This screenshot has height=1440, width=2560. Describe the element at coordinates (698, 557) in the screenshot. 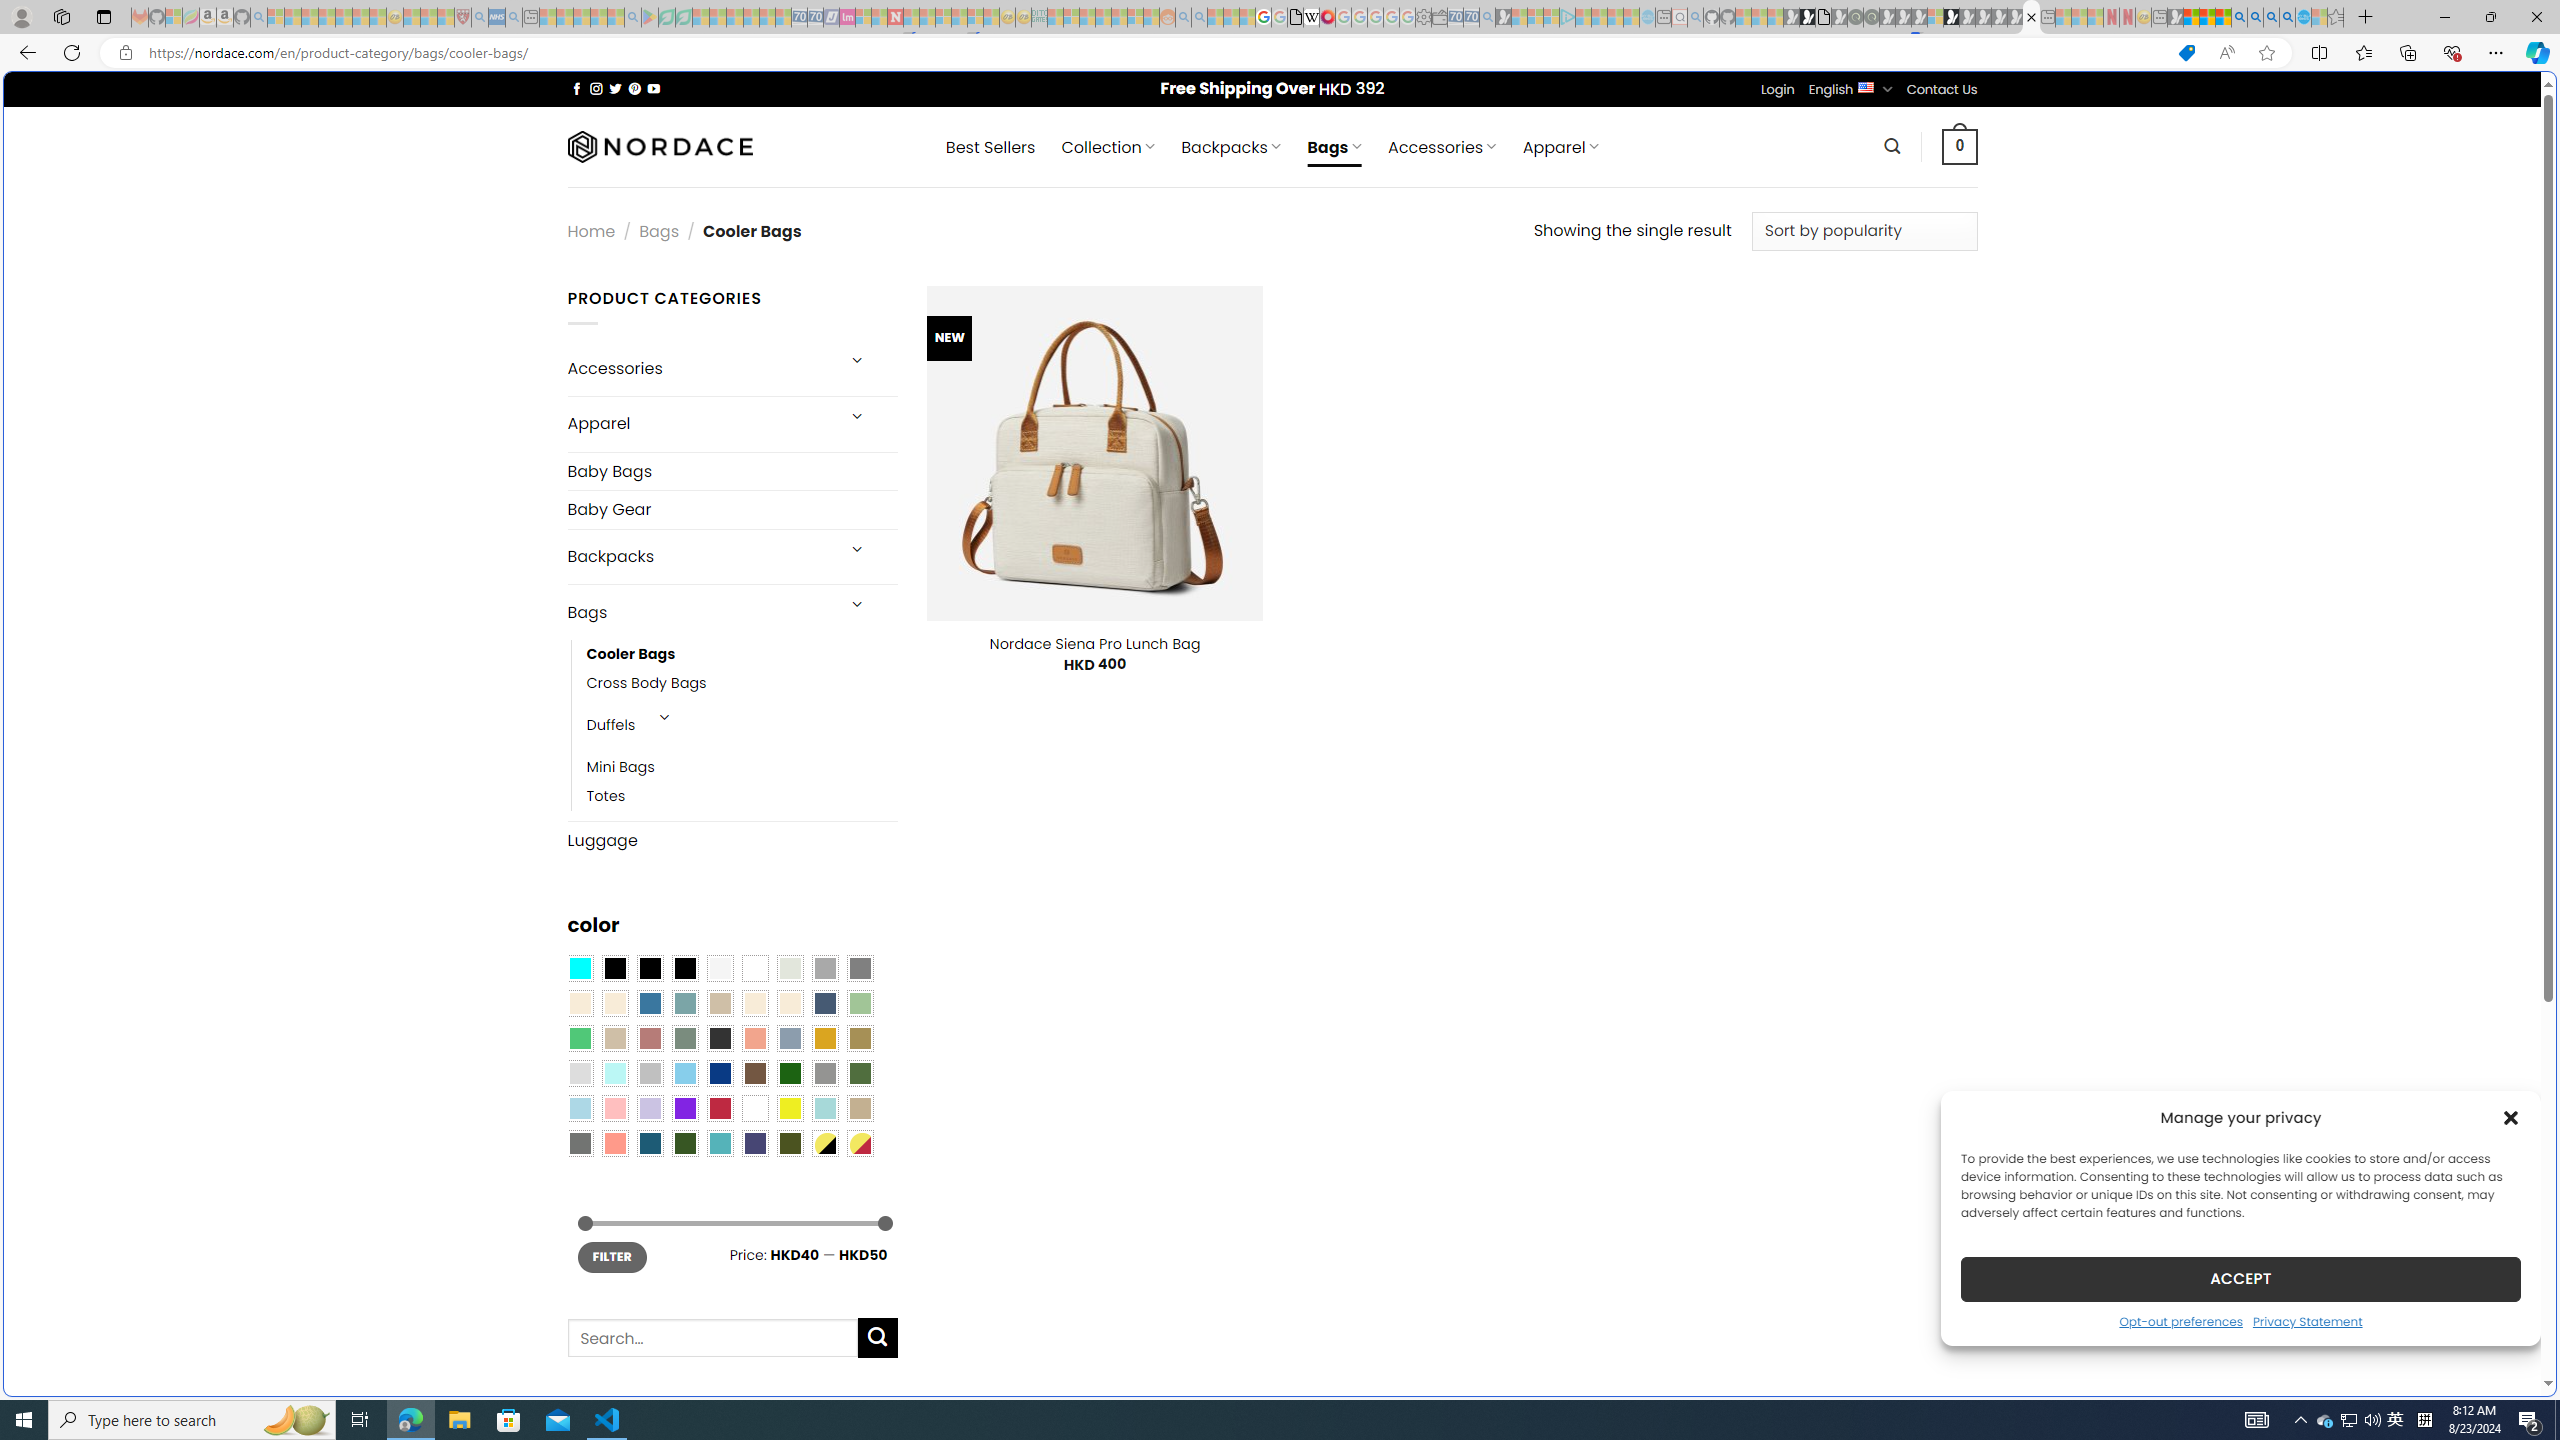

I see `Backpacks` at that location.